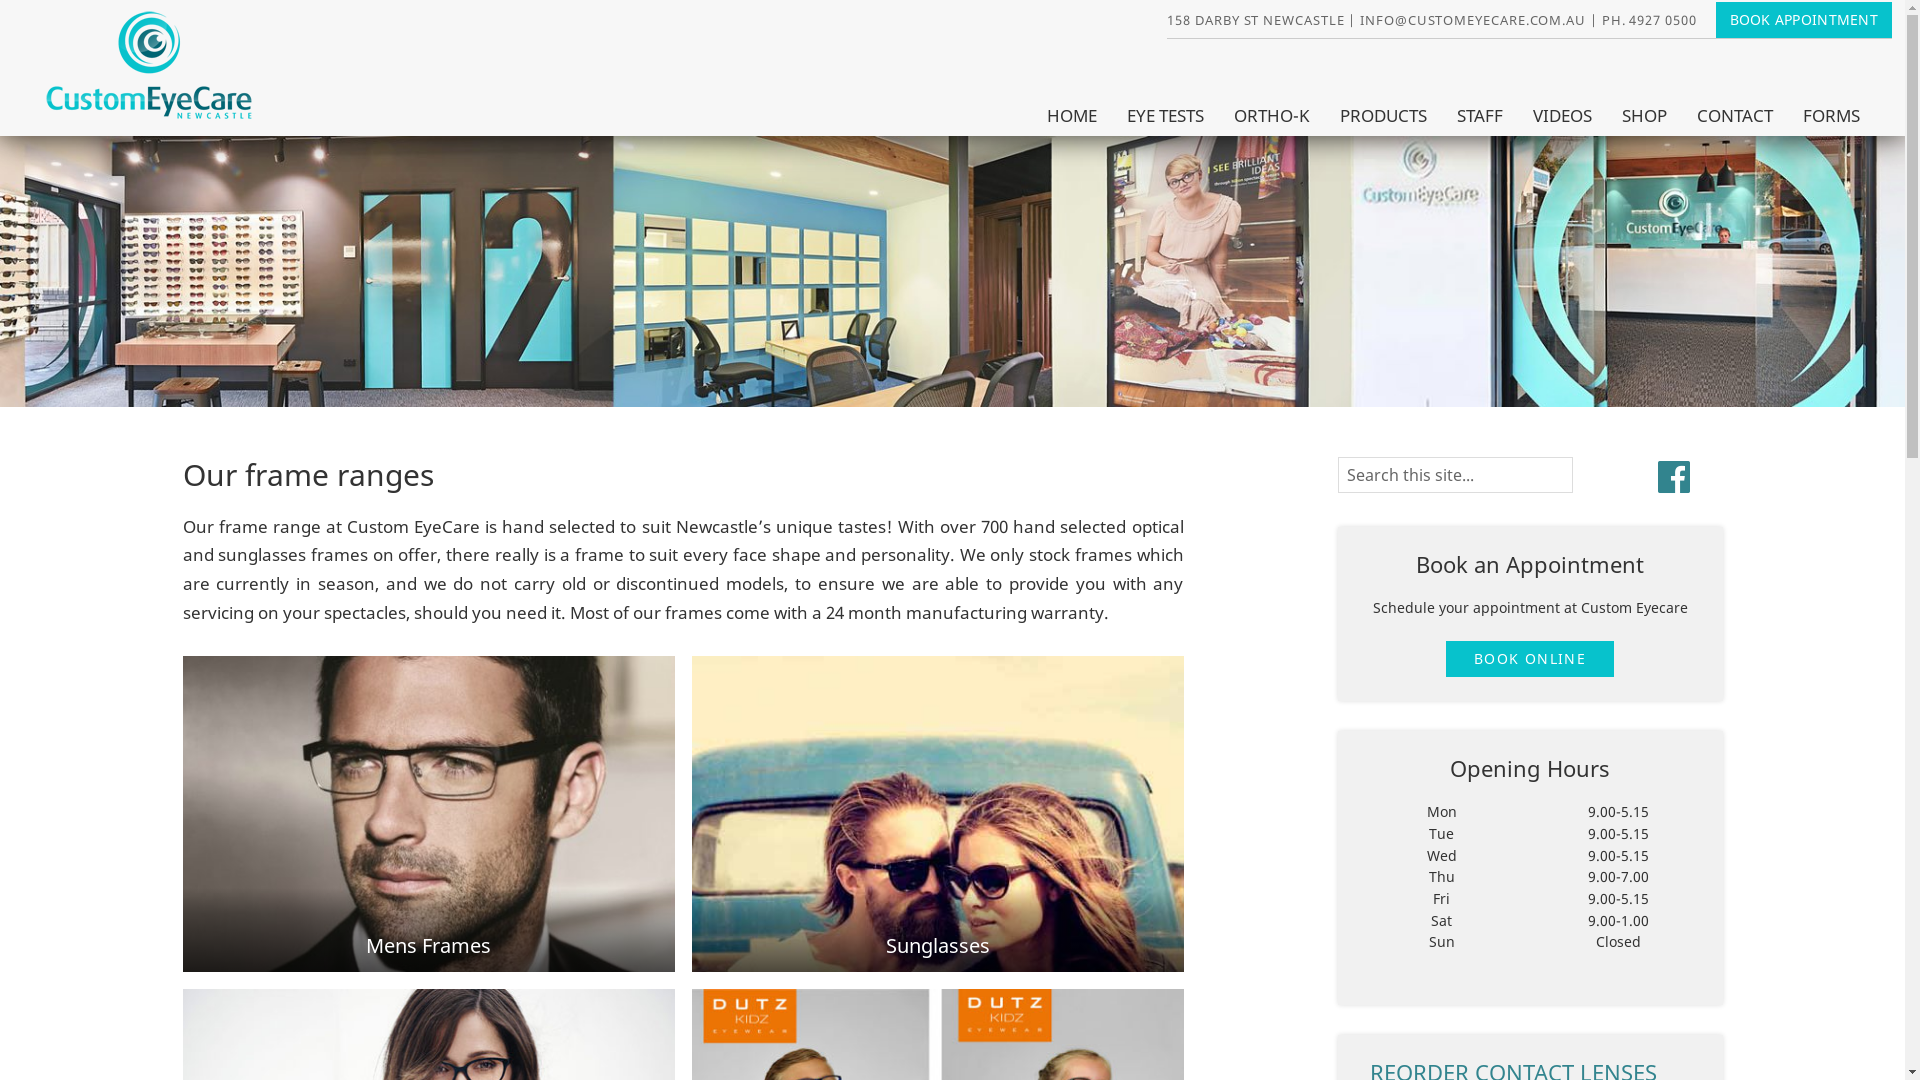 The image size is (1920, 1080). I want to click on INFO@CUSTOMEYECARE.COM.AU, so click(1473, 20).